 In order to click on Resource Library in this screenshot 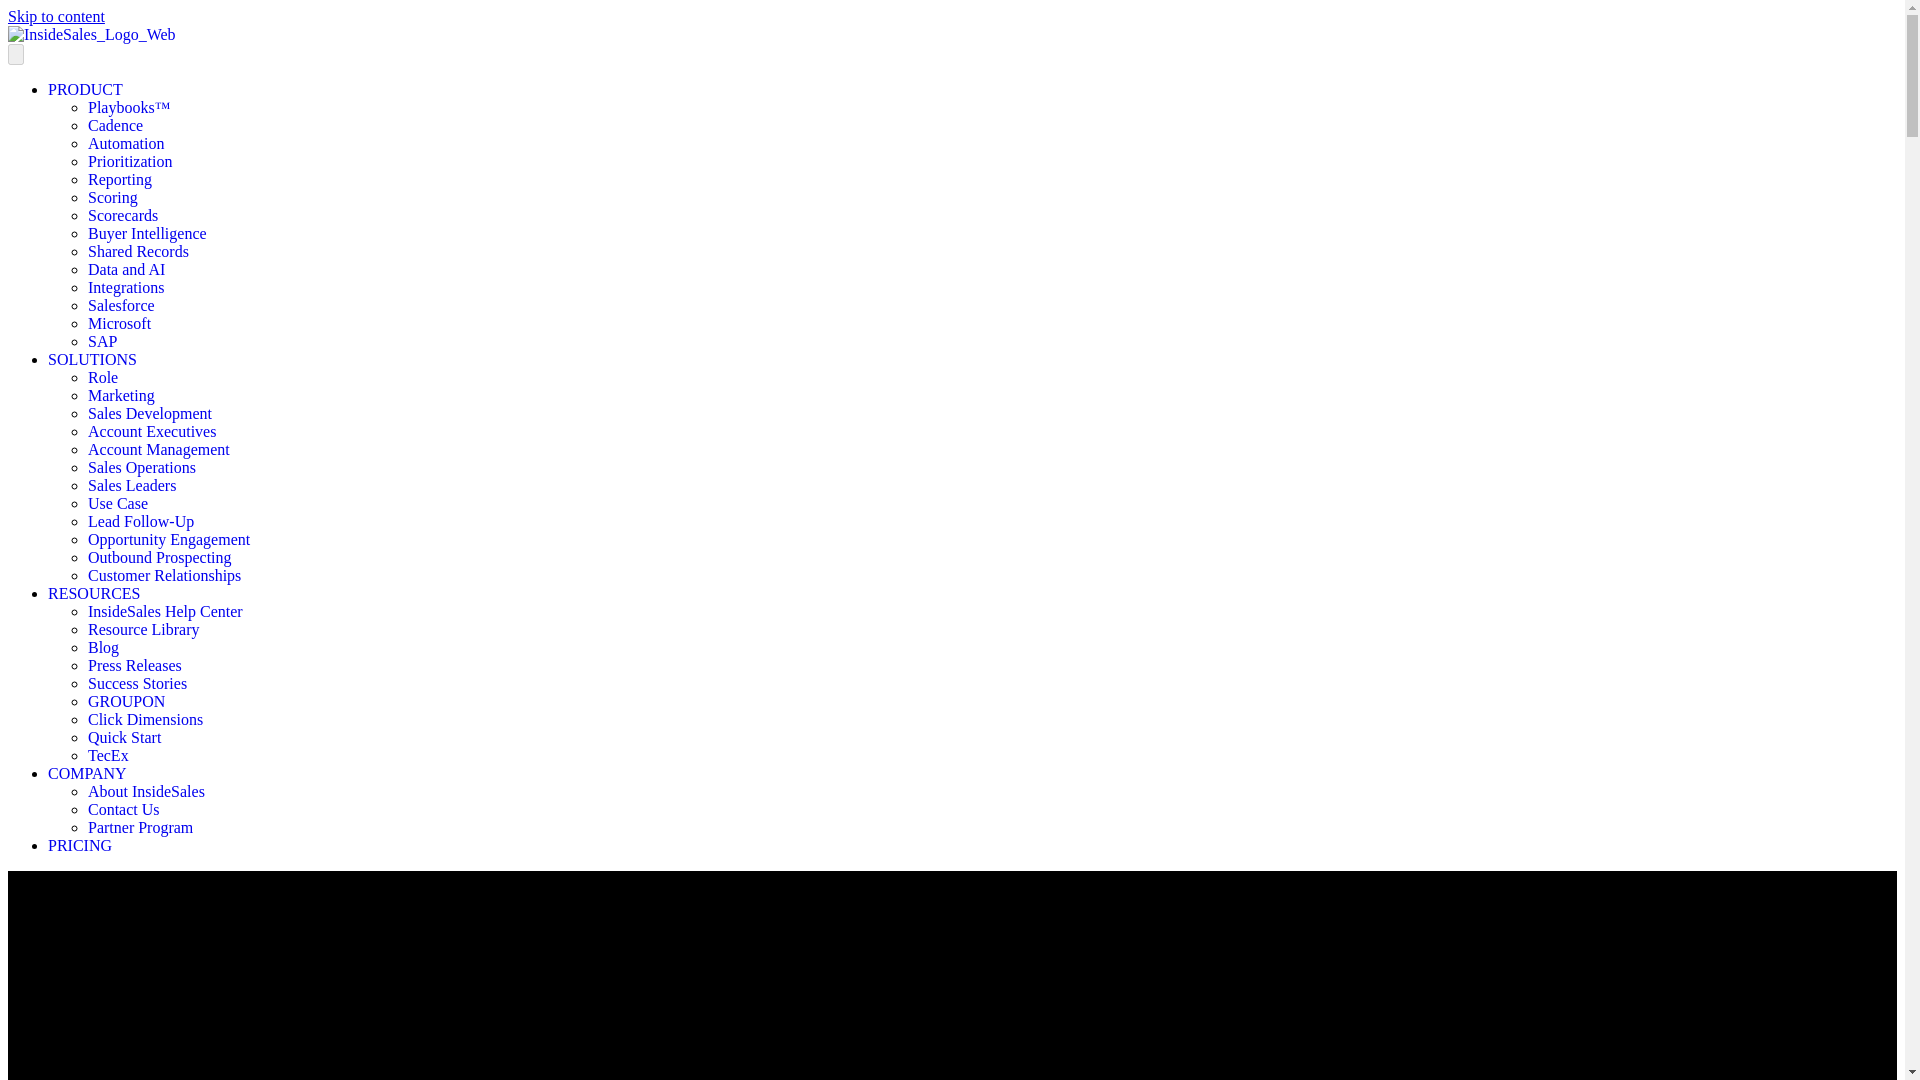, I will do `click(144, 630)`.